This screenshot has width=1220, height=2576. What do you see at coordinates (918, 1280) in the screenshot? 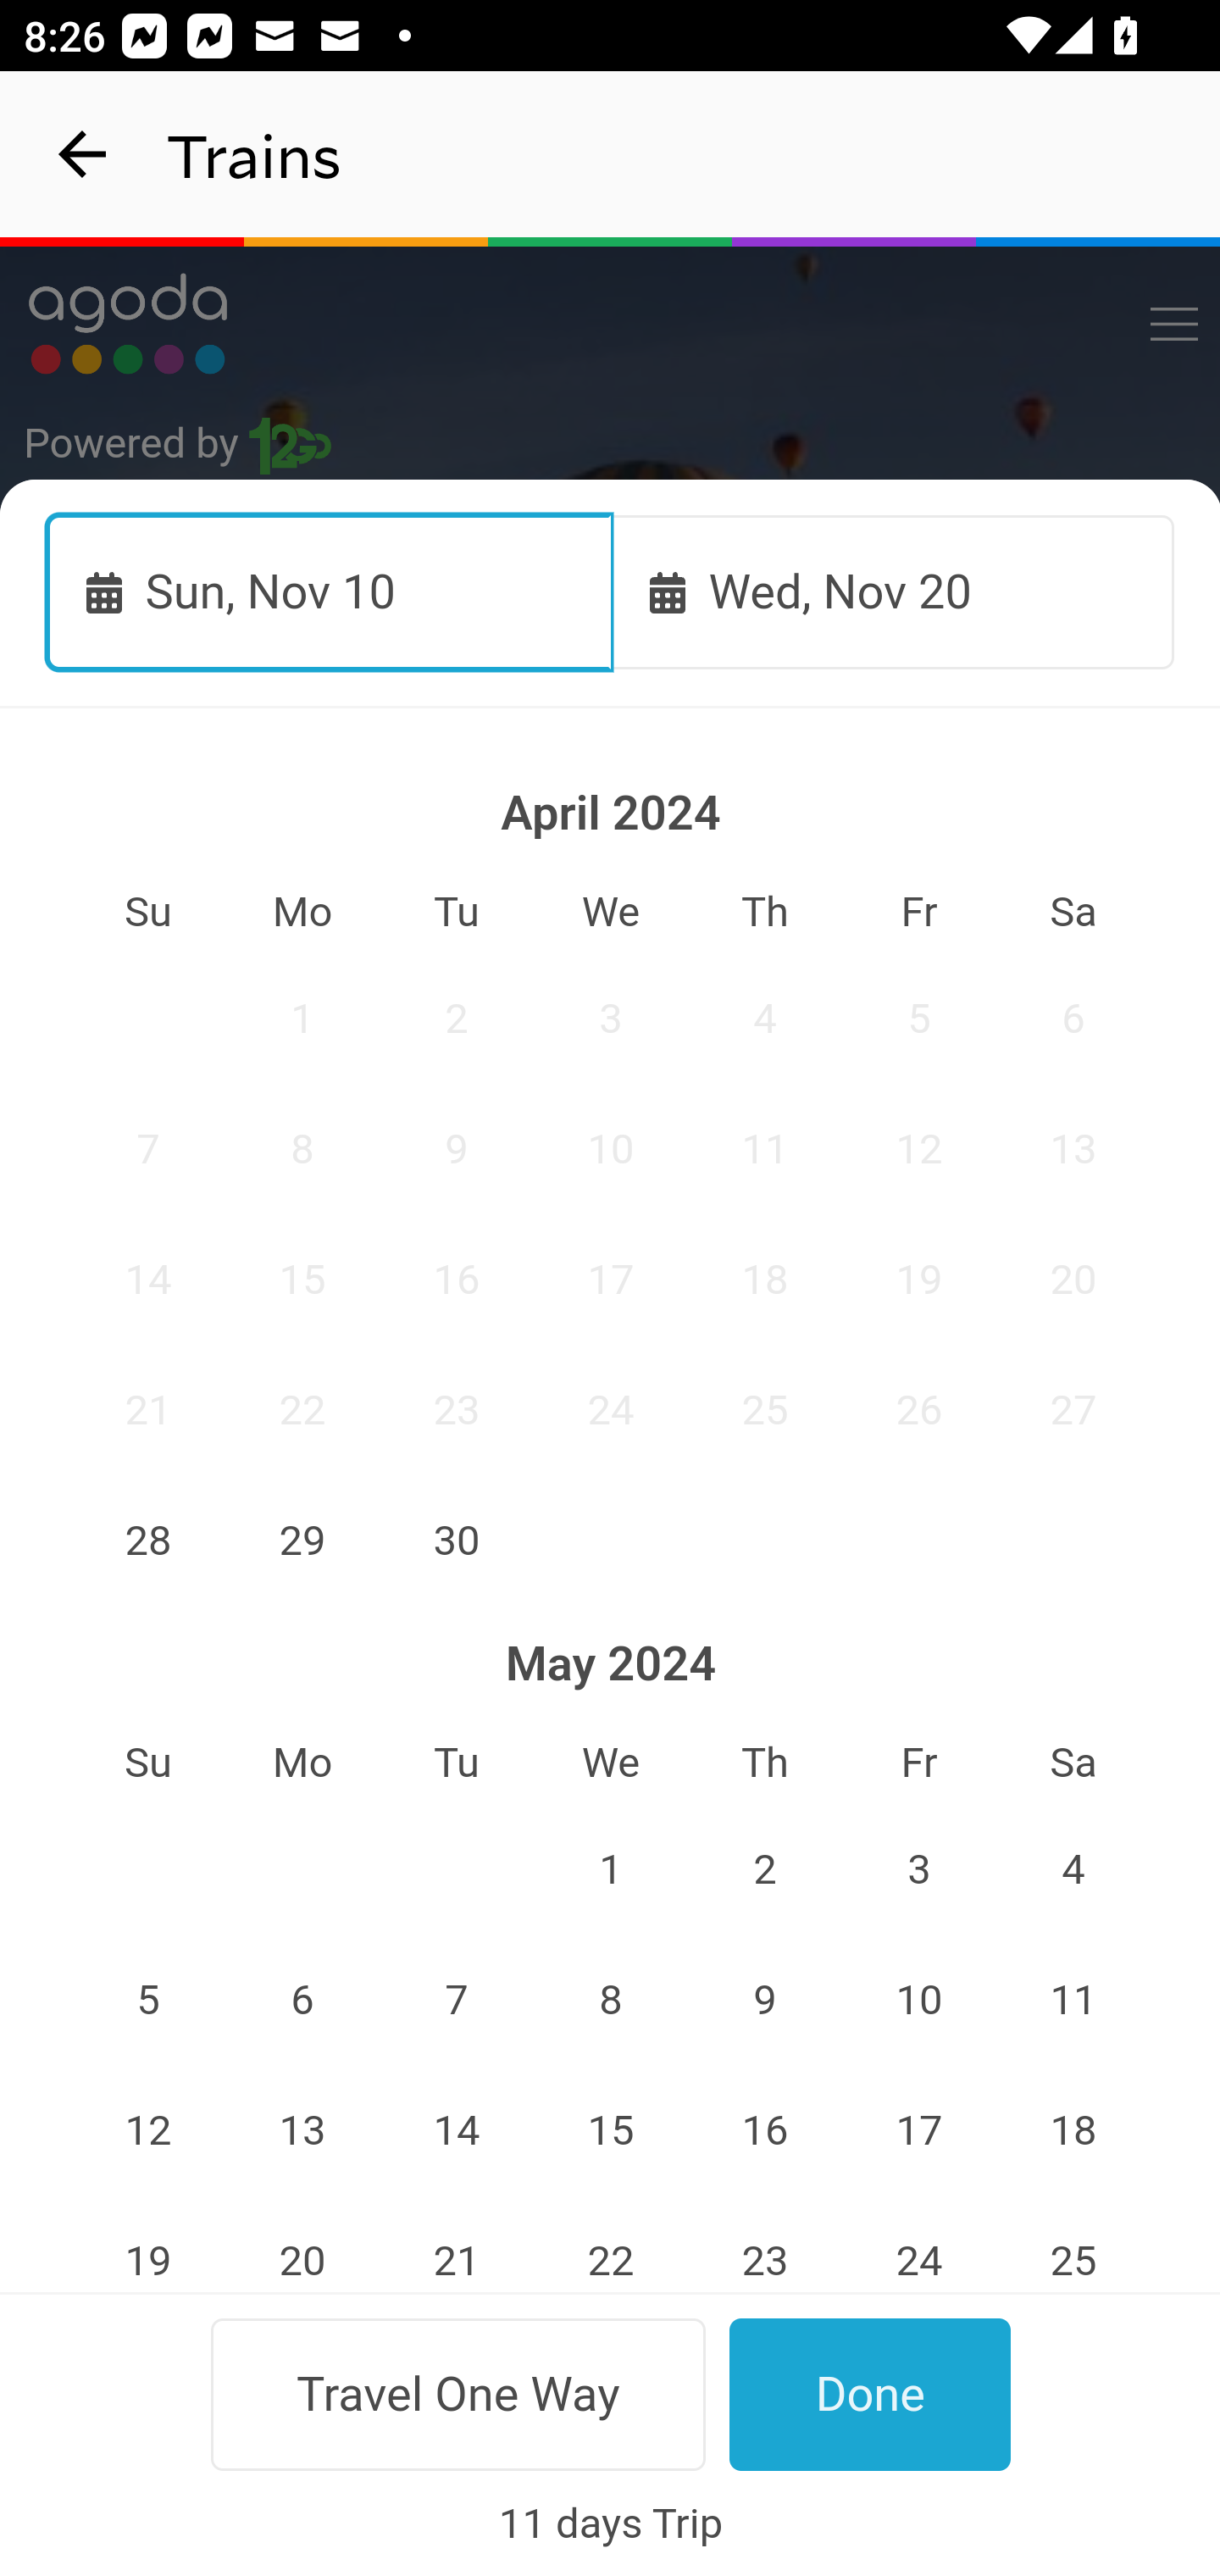
I see `19` at bounding box center [918, 1280].